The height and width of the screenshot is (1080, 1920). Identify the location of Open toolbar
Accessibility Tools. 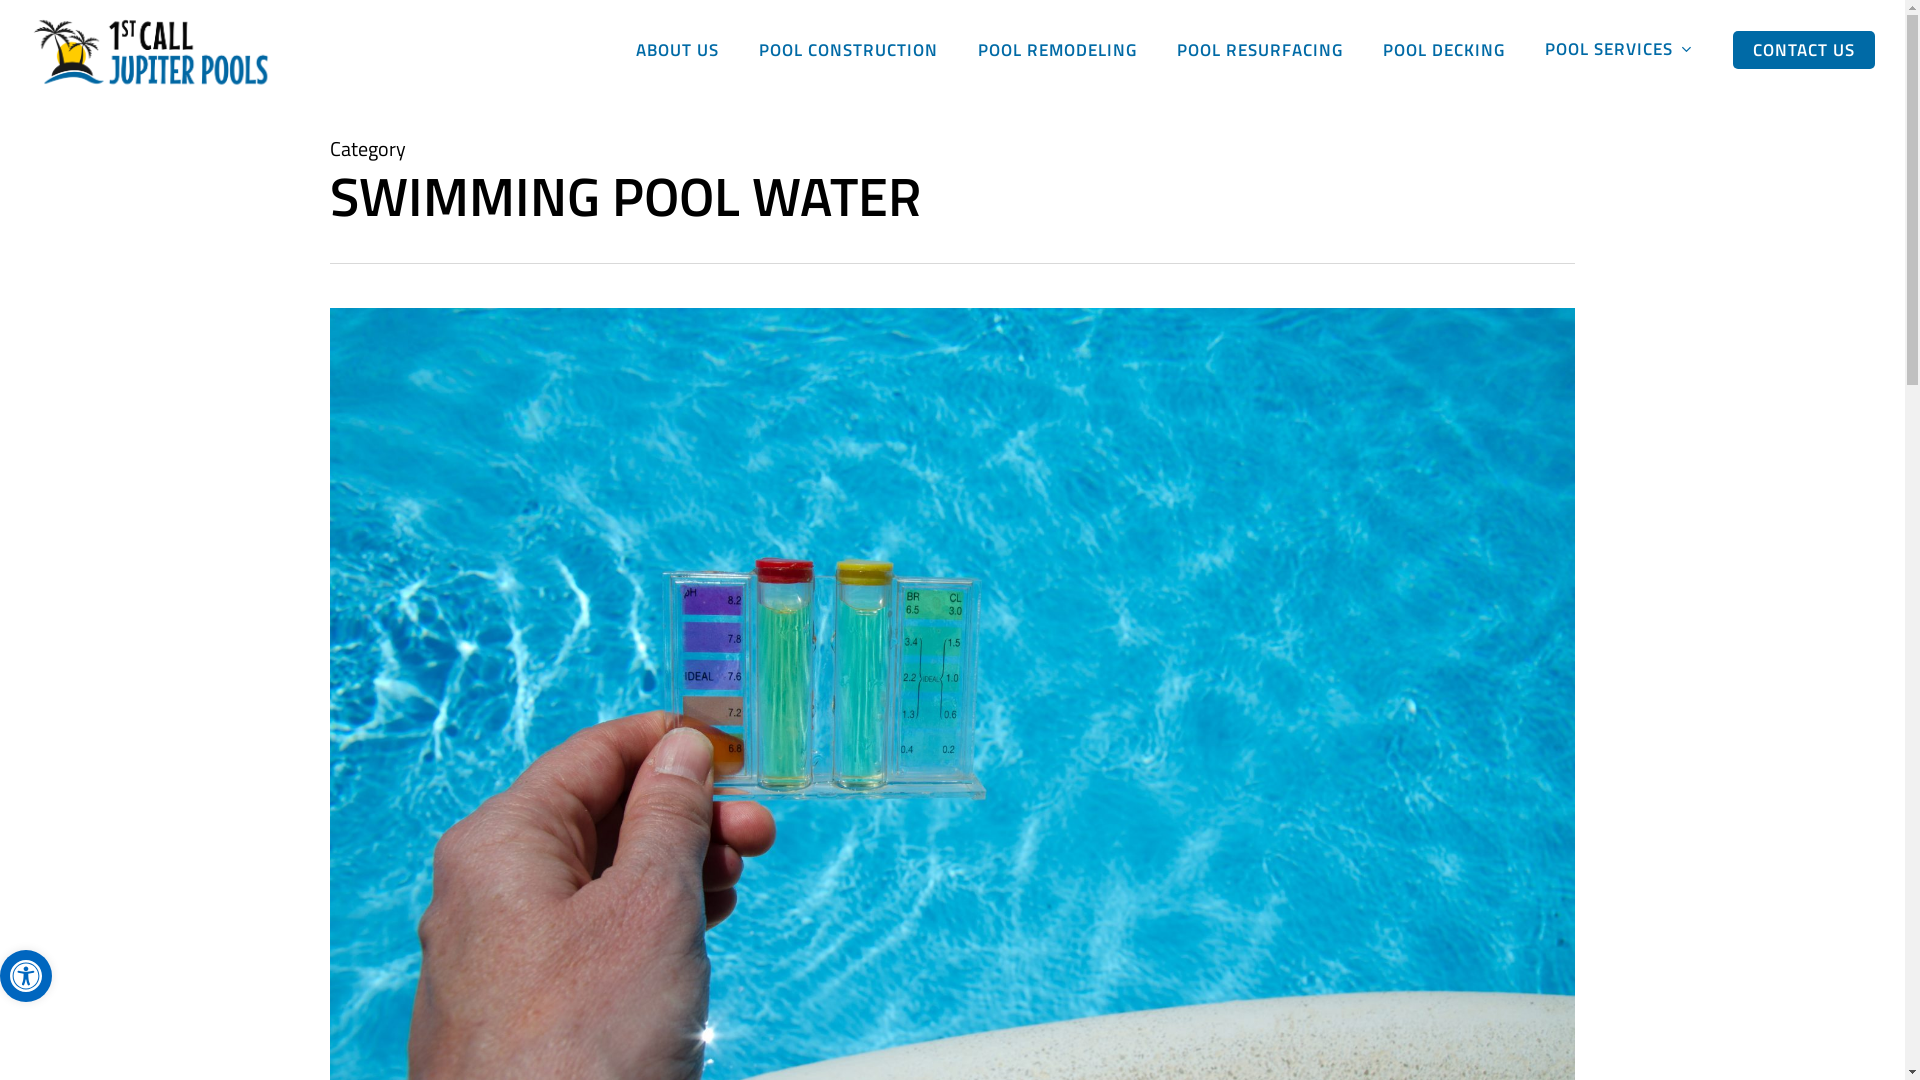
(26, 976).